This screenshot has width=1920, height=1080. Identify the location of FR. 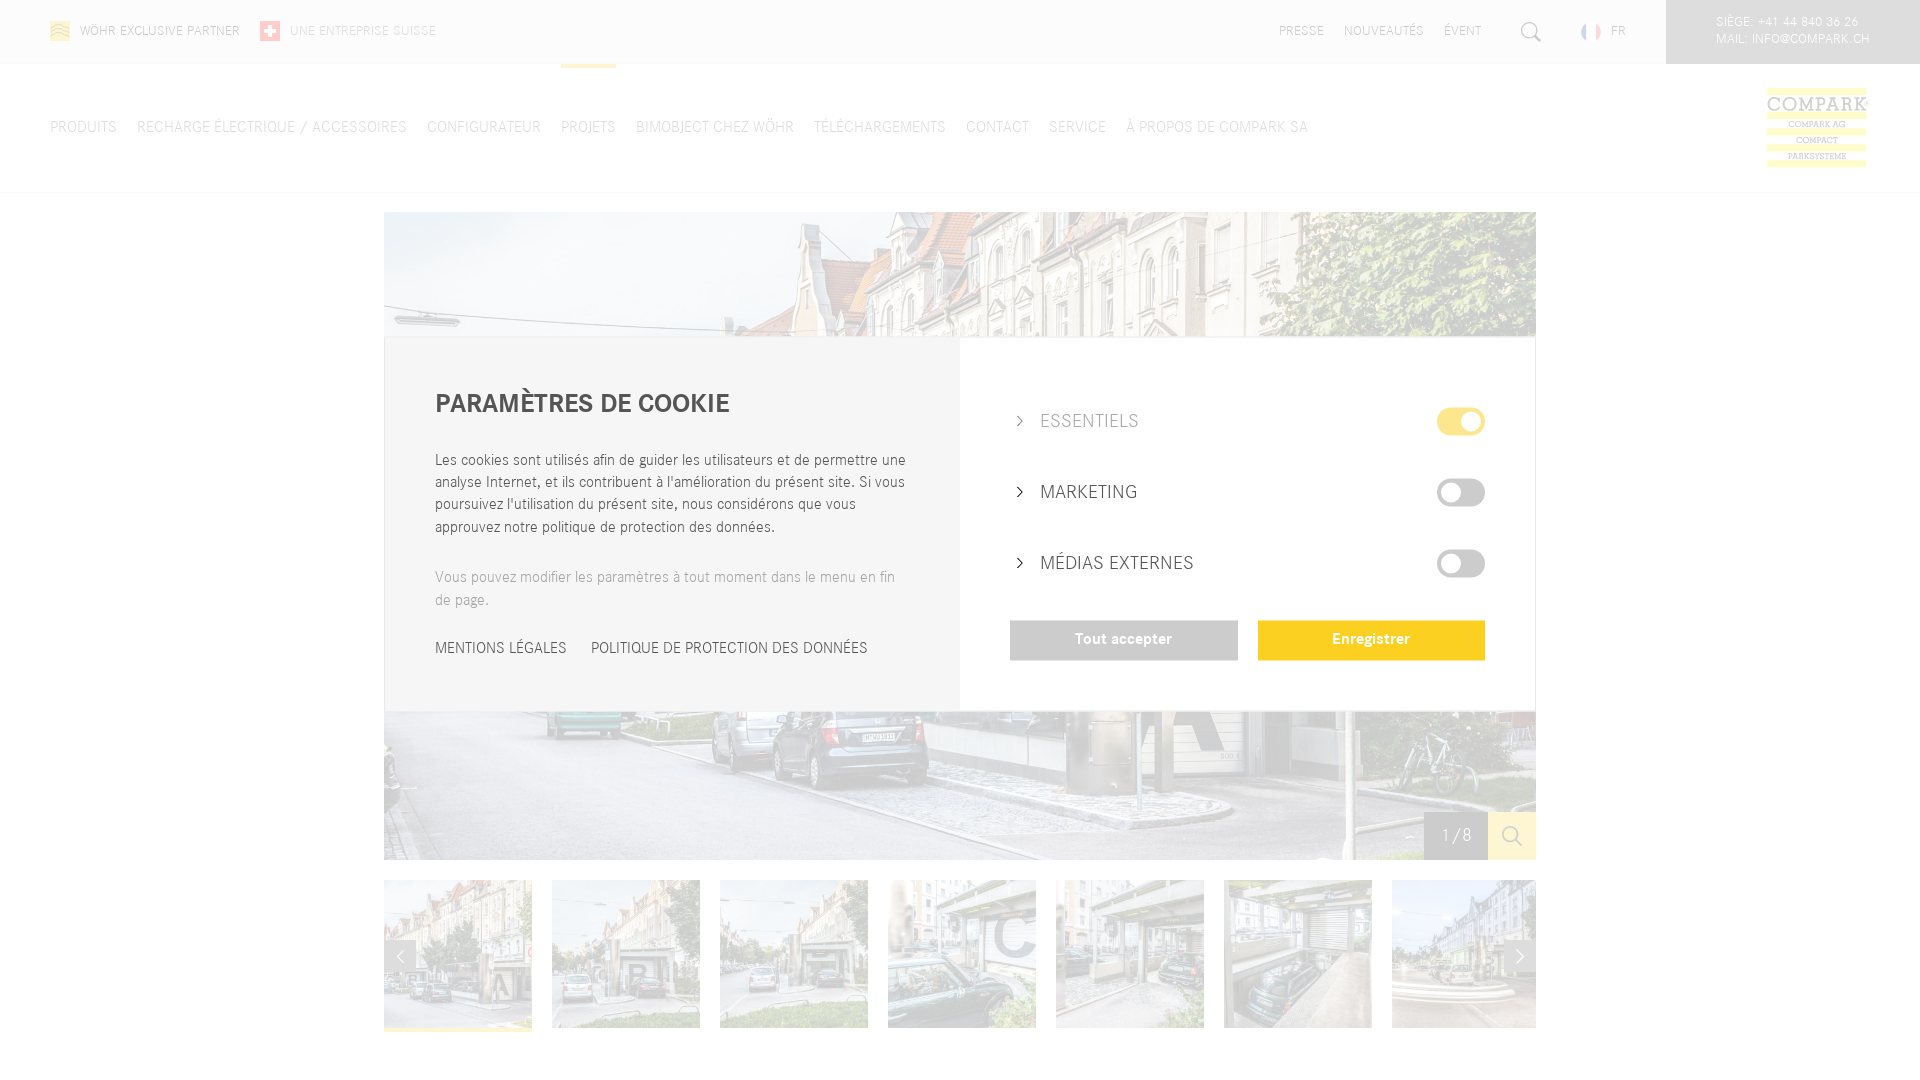
(1604, 32).